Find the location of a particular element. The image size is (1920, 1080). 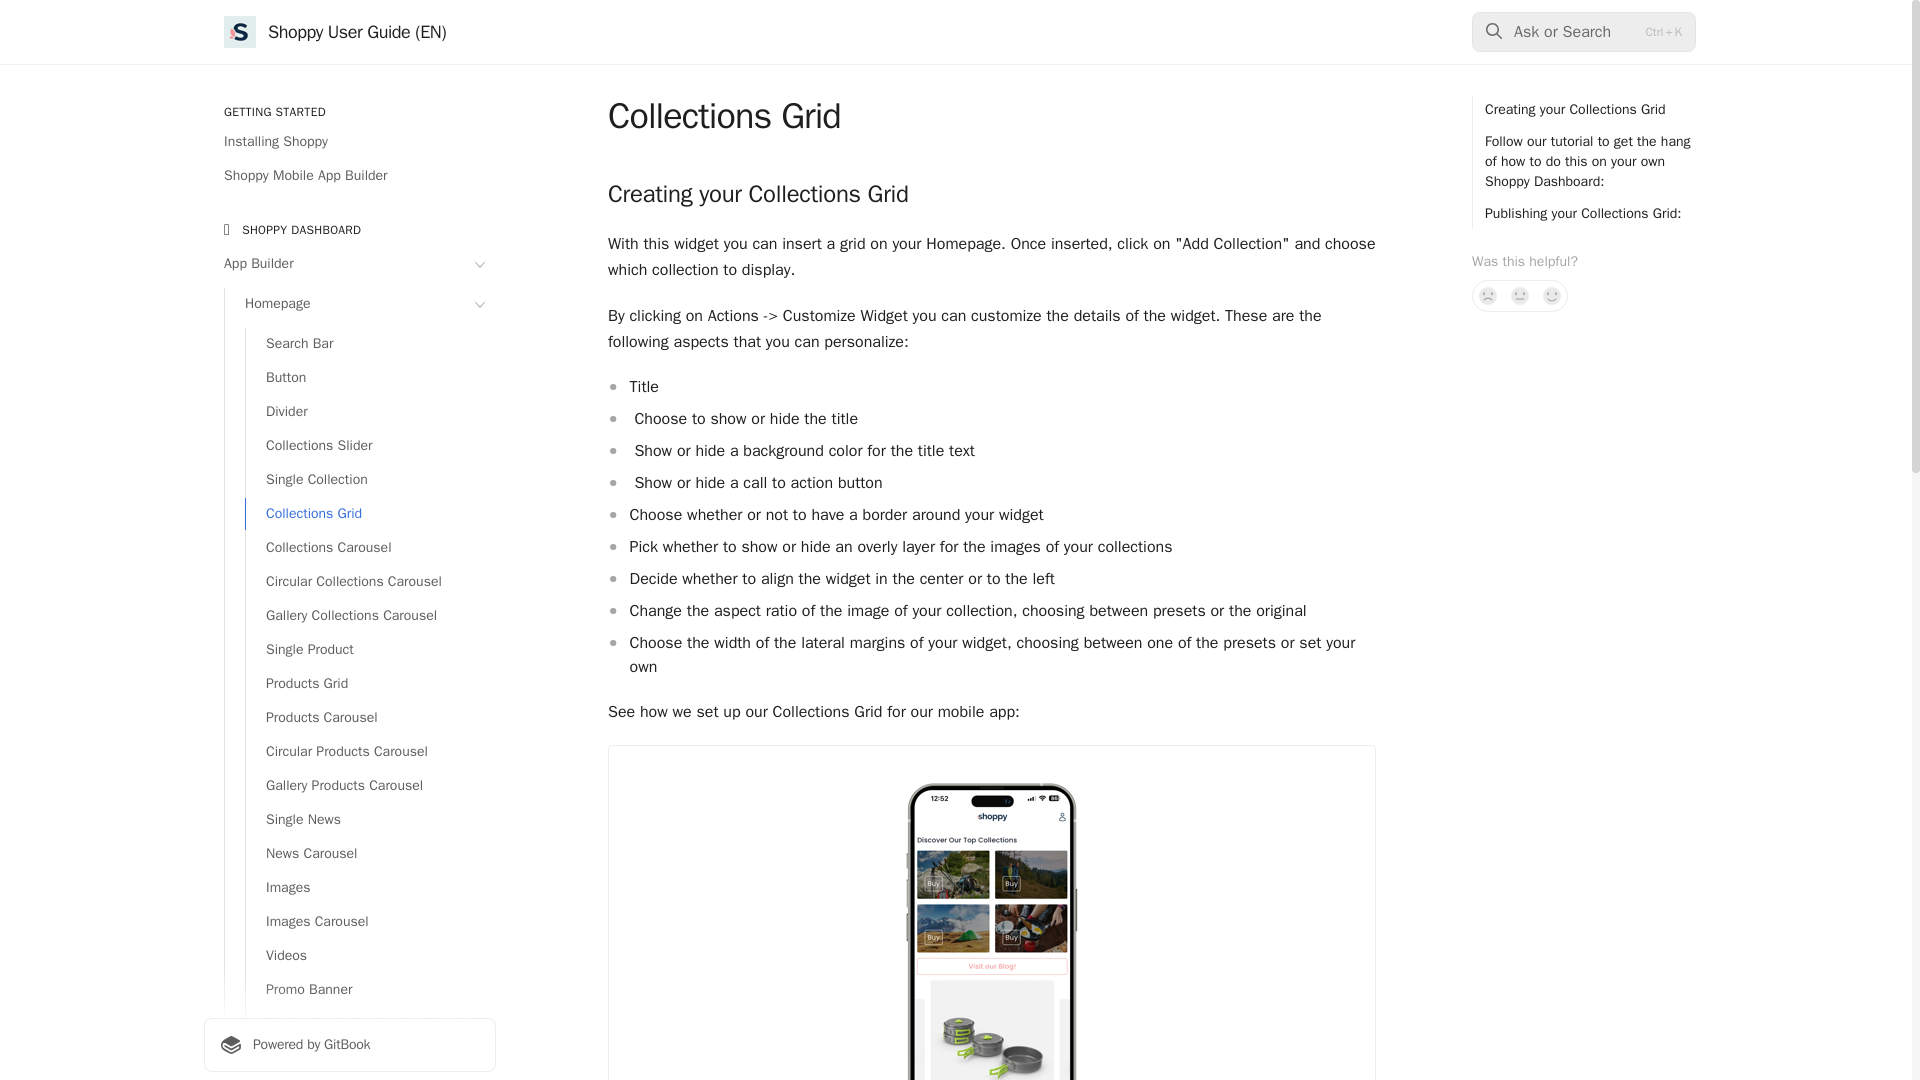

Circular Collections Carousel is located at coordinates (370, 582).